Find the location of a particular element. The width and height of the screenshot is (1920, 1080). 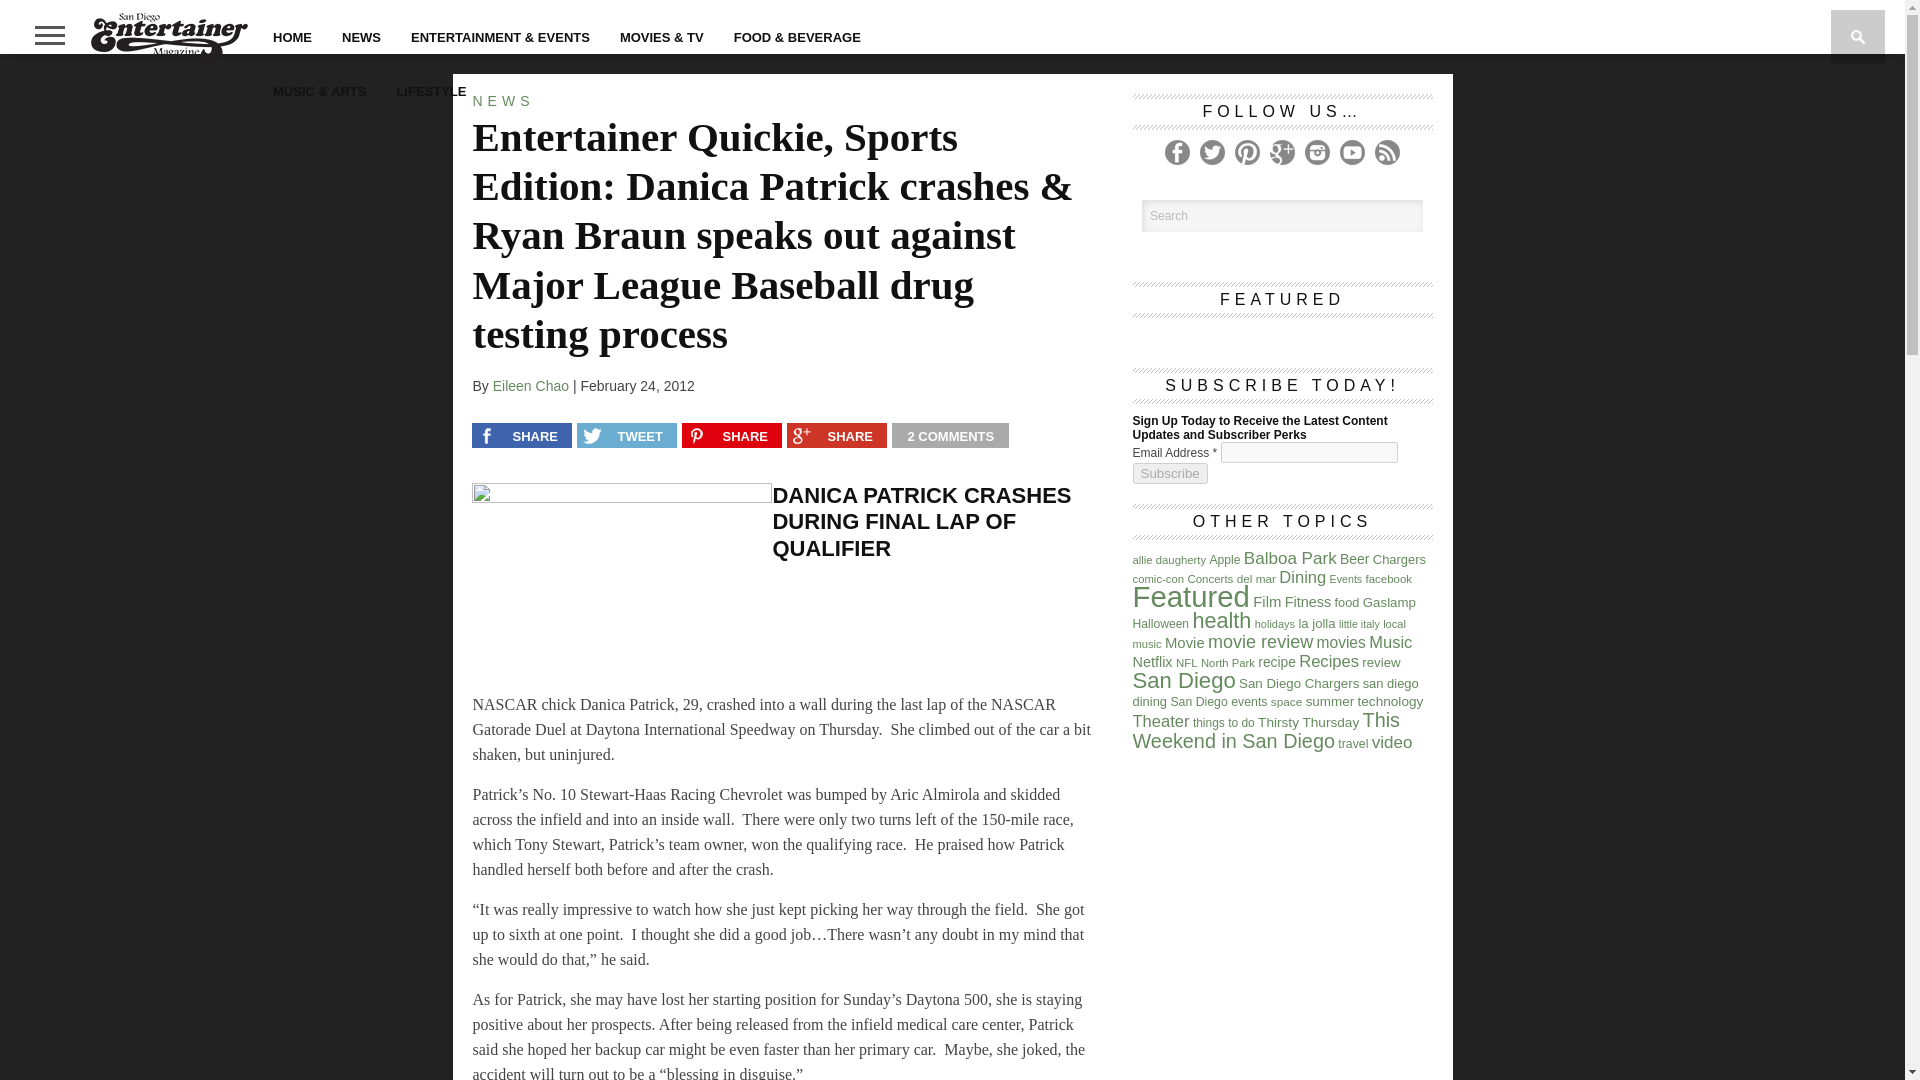

Eileen Chao is located at coordinates (530, 386).